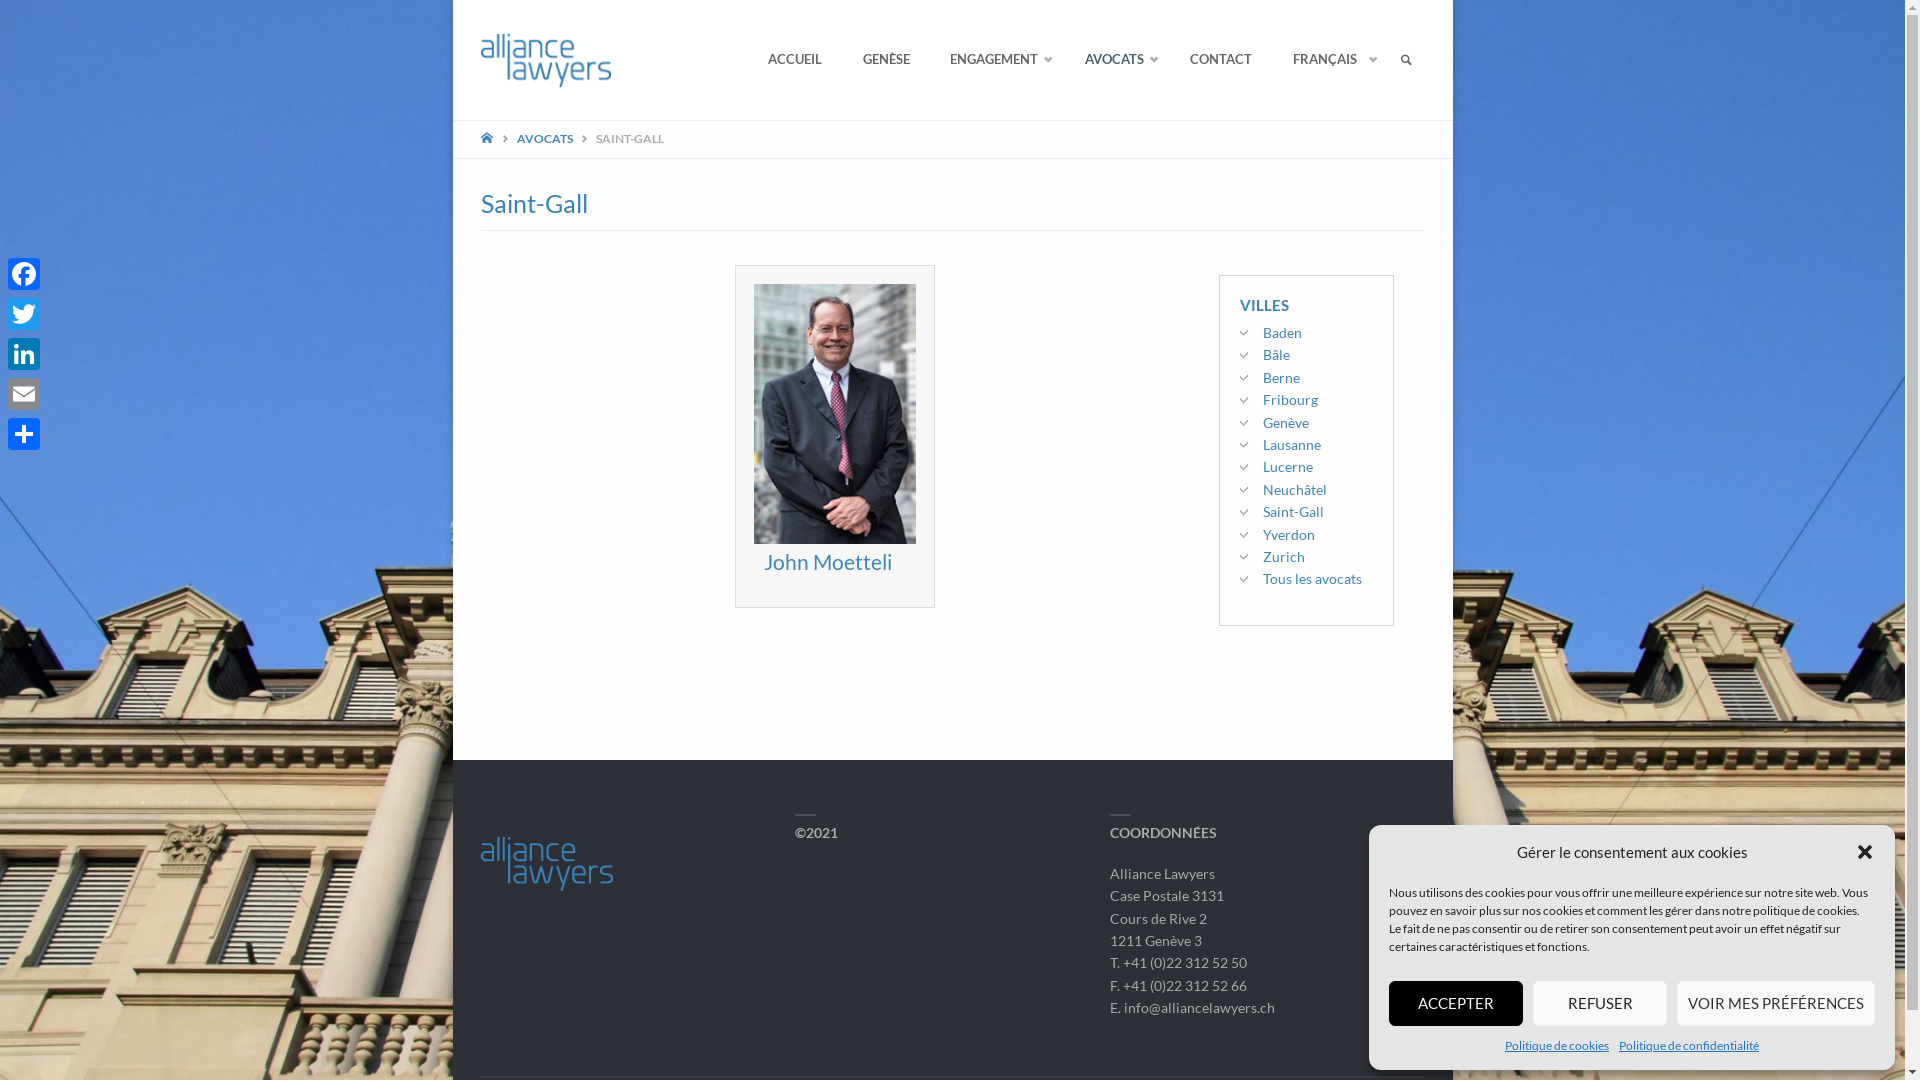 This screenshot has width=1920, height=1080. I want to click on AVOCATS, so click(545, 138).